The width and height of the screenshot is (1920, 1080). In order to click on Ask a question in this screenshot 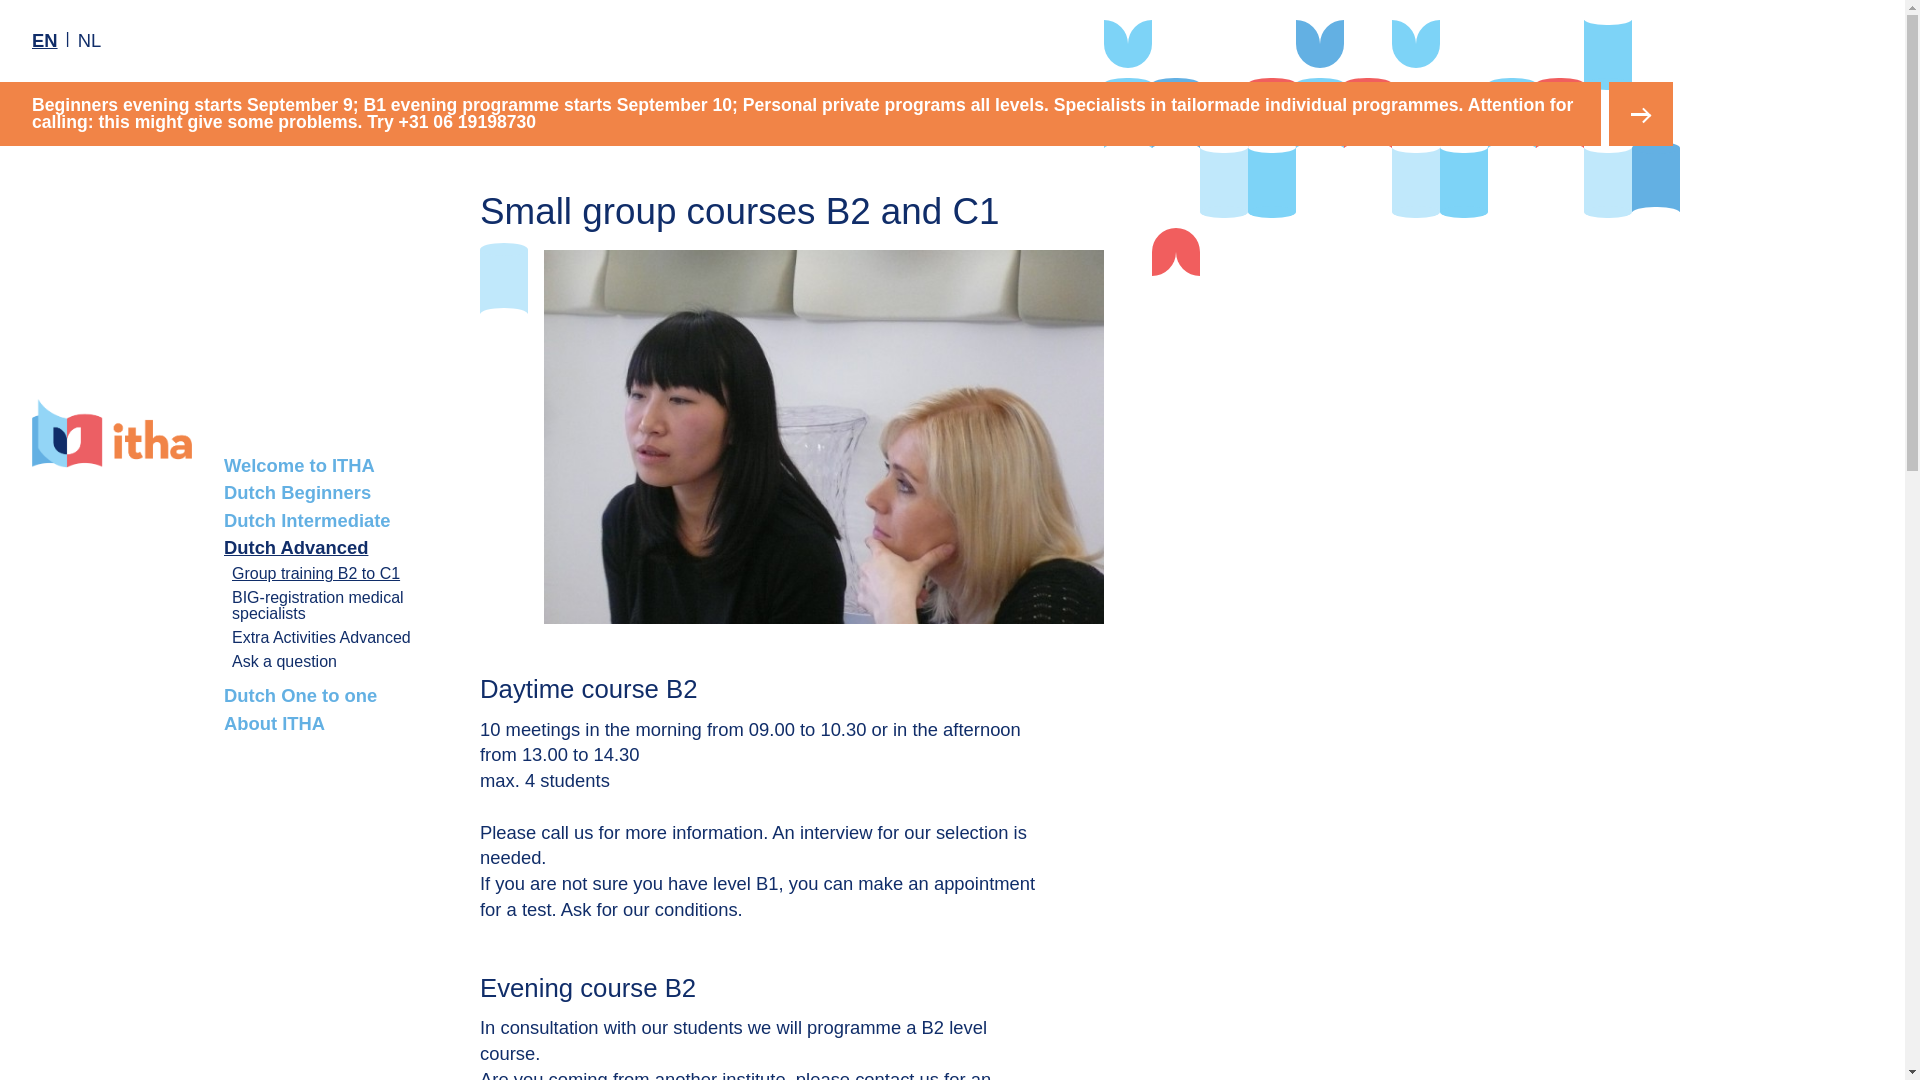, I will do `click(336, 662)`.